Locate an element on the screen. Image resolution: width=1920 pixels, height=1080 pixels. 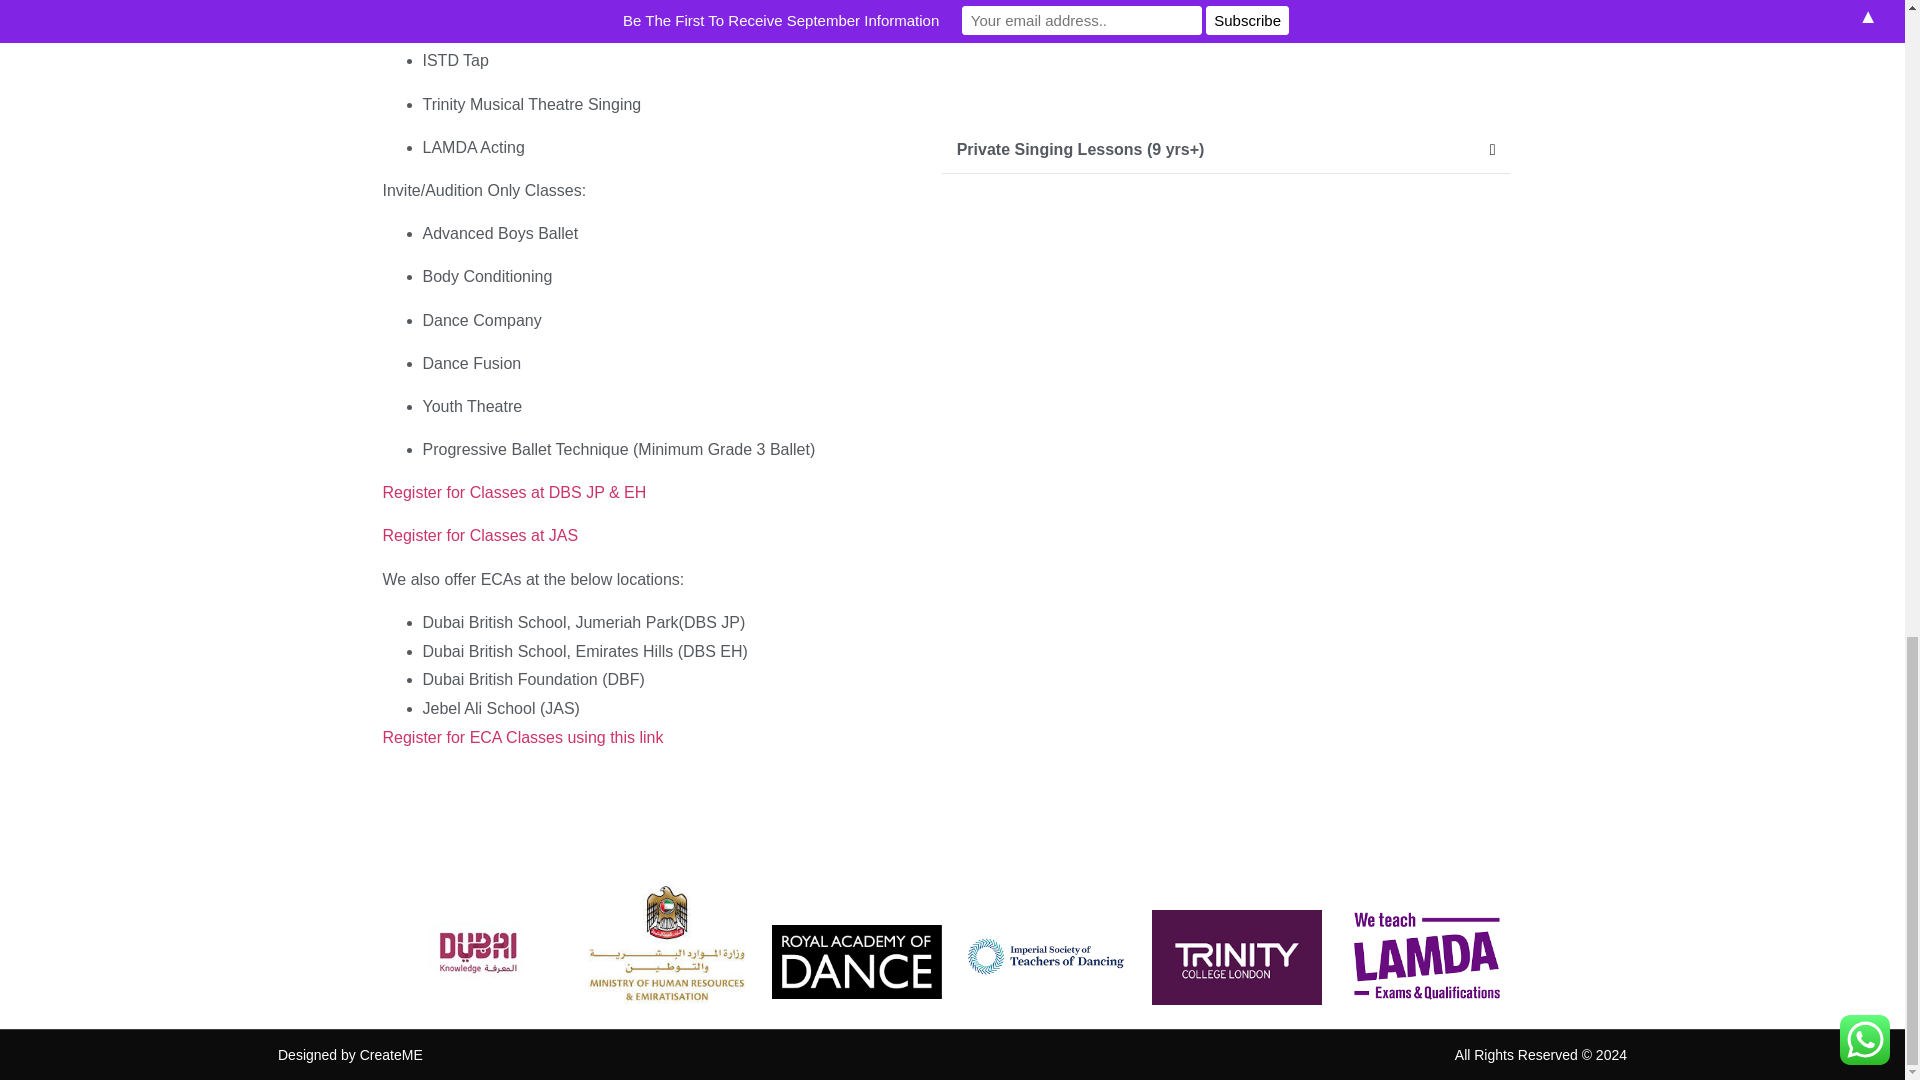
Register for Classes at JAS is located at coordinates (480, 536).